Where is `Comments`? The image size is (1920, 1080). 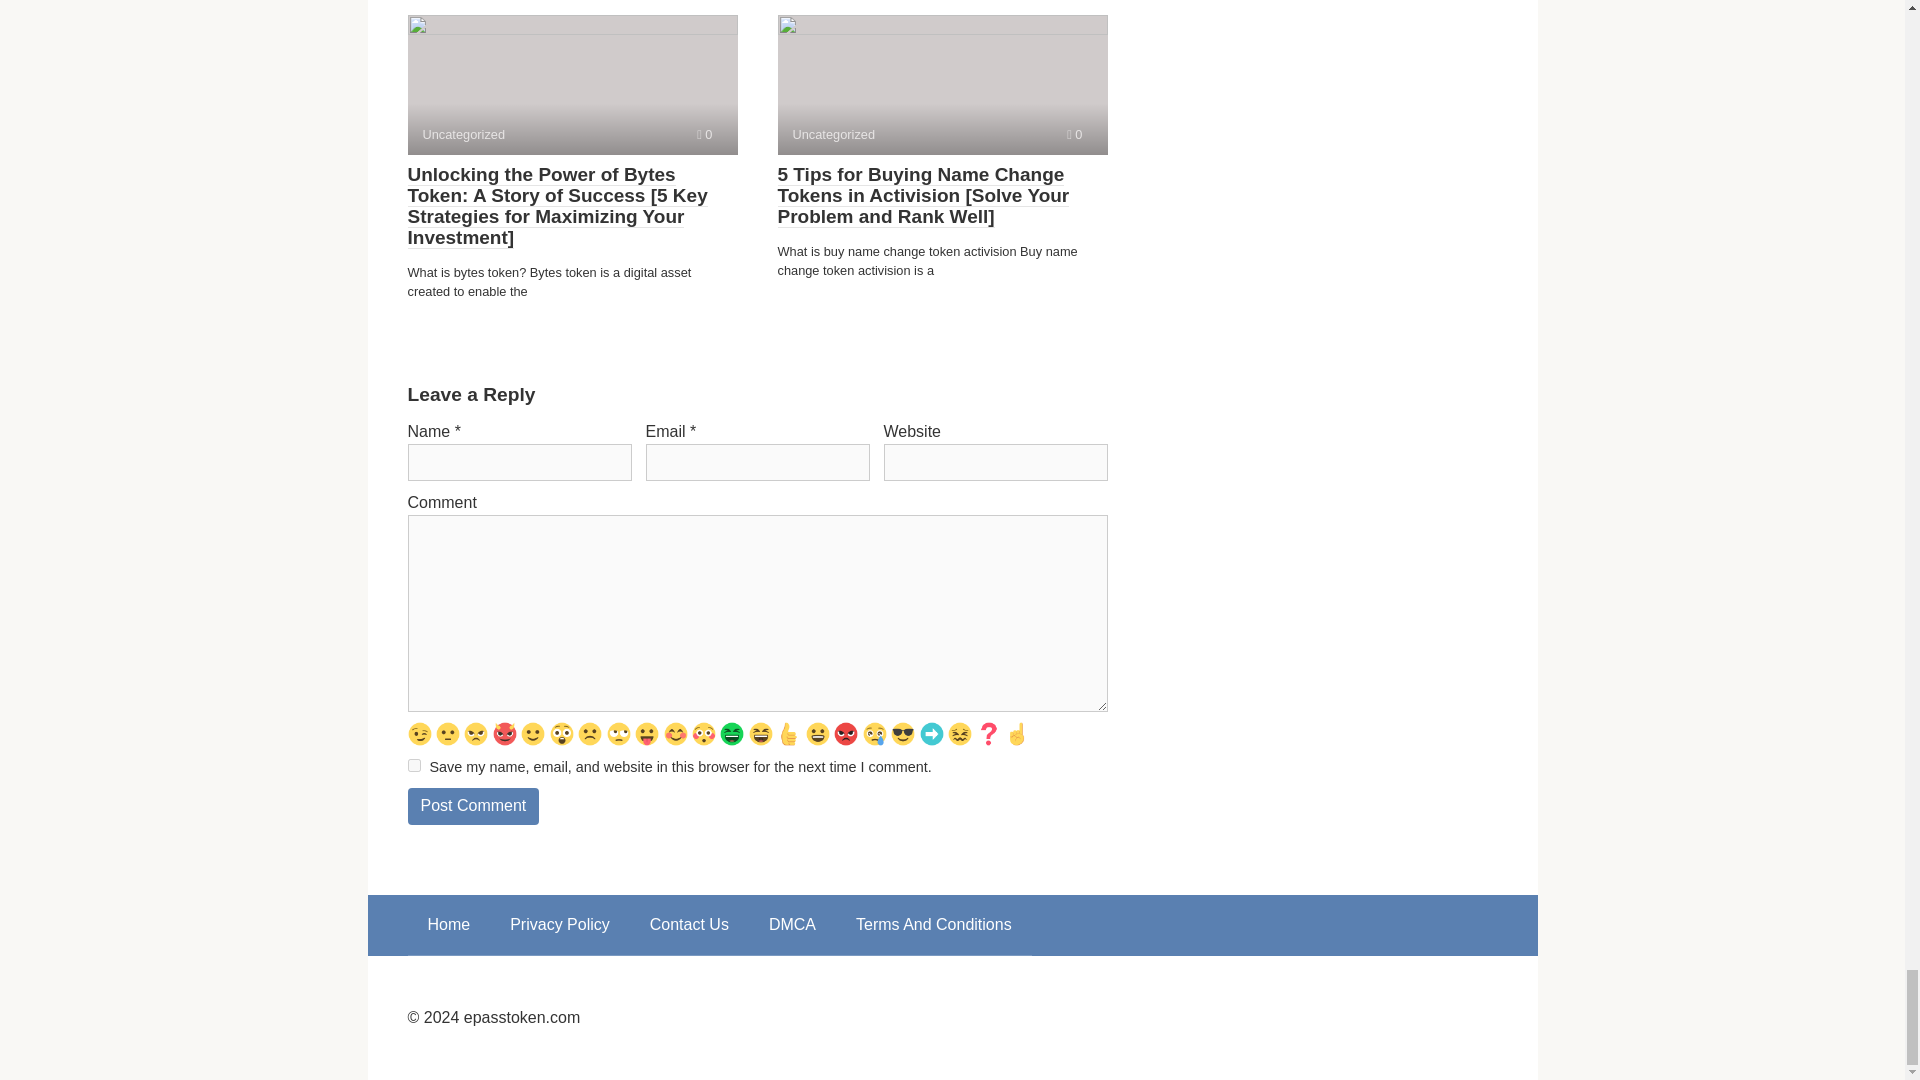 Comments is located at coordinates (1074, 134).